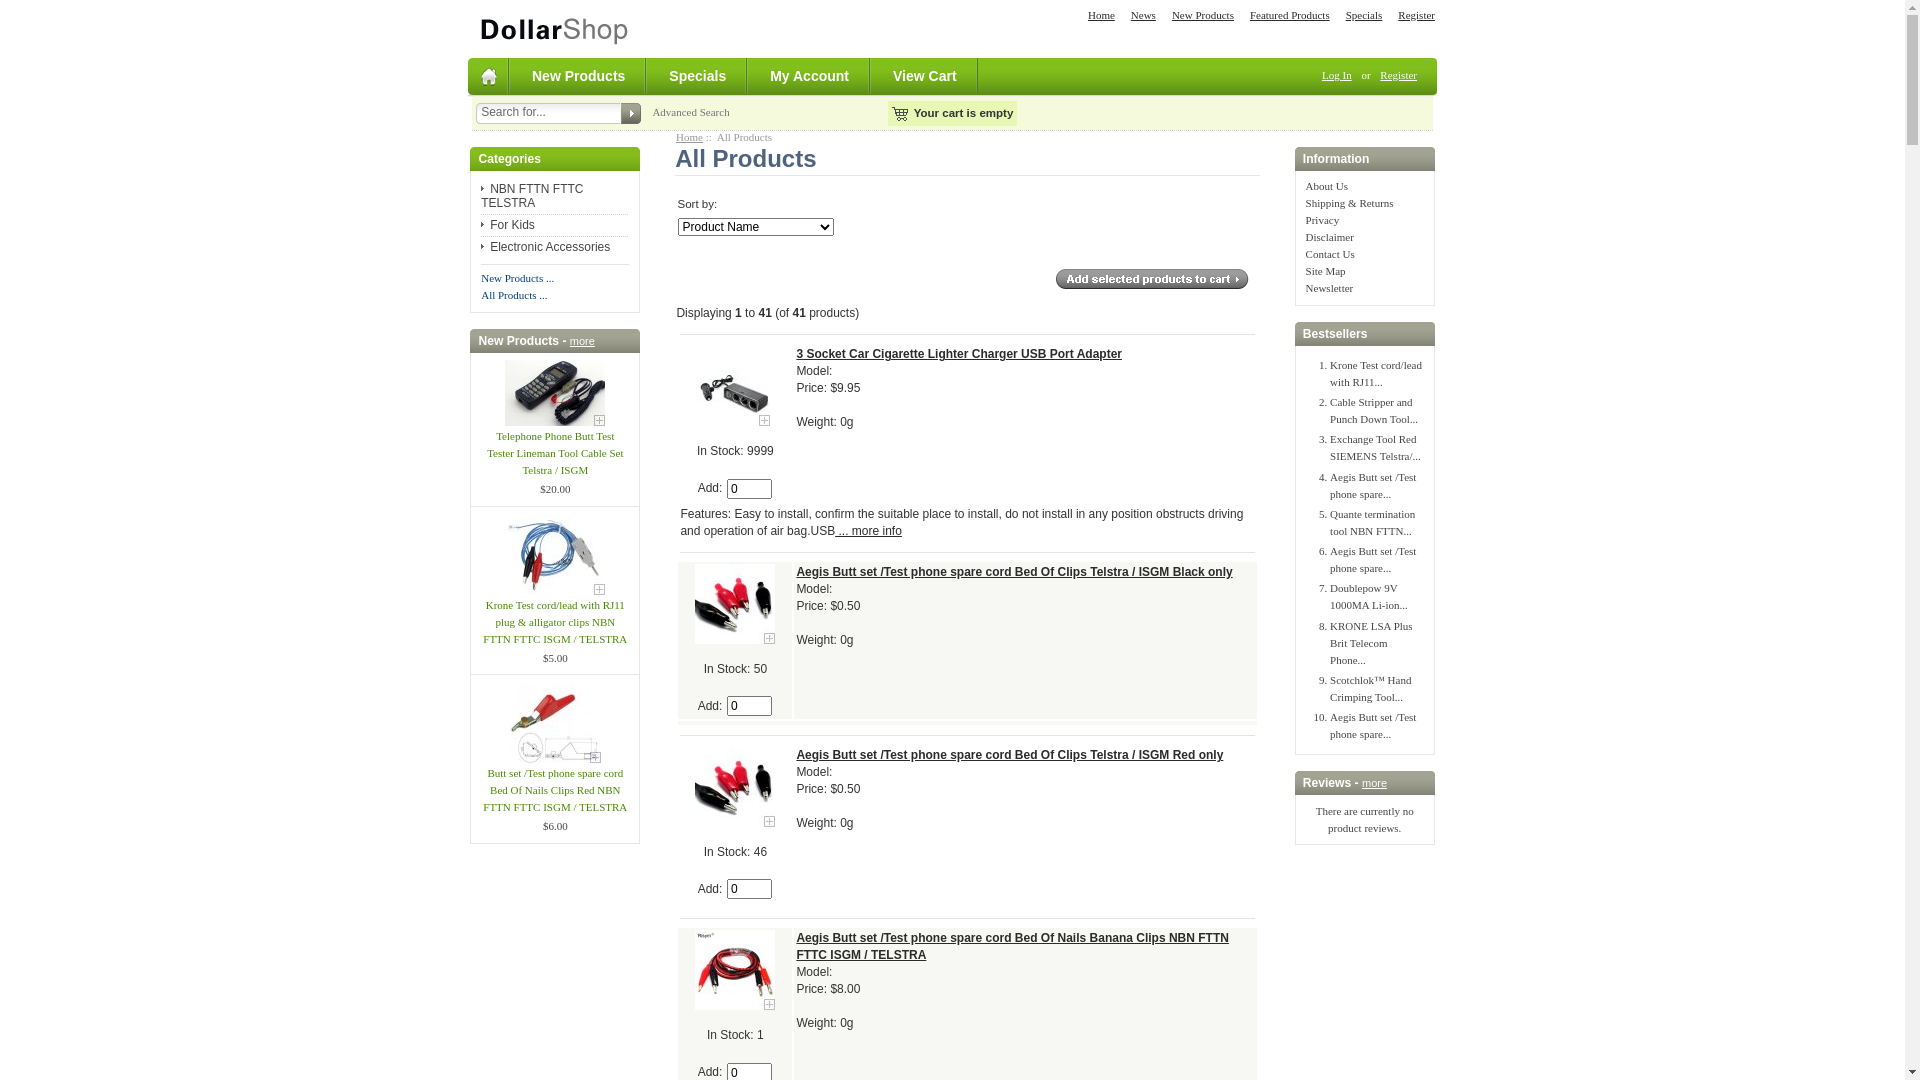 The image size is (1920, 1080). What do you see at coordinates (1372, 643) in the screenshot?
I see `KRONE LSA Plus Brit Telecom Phone...` at bounding box center [1372, 643].